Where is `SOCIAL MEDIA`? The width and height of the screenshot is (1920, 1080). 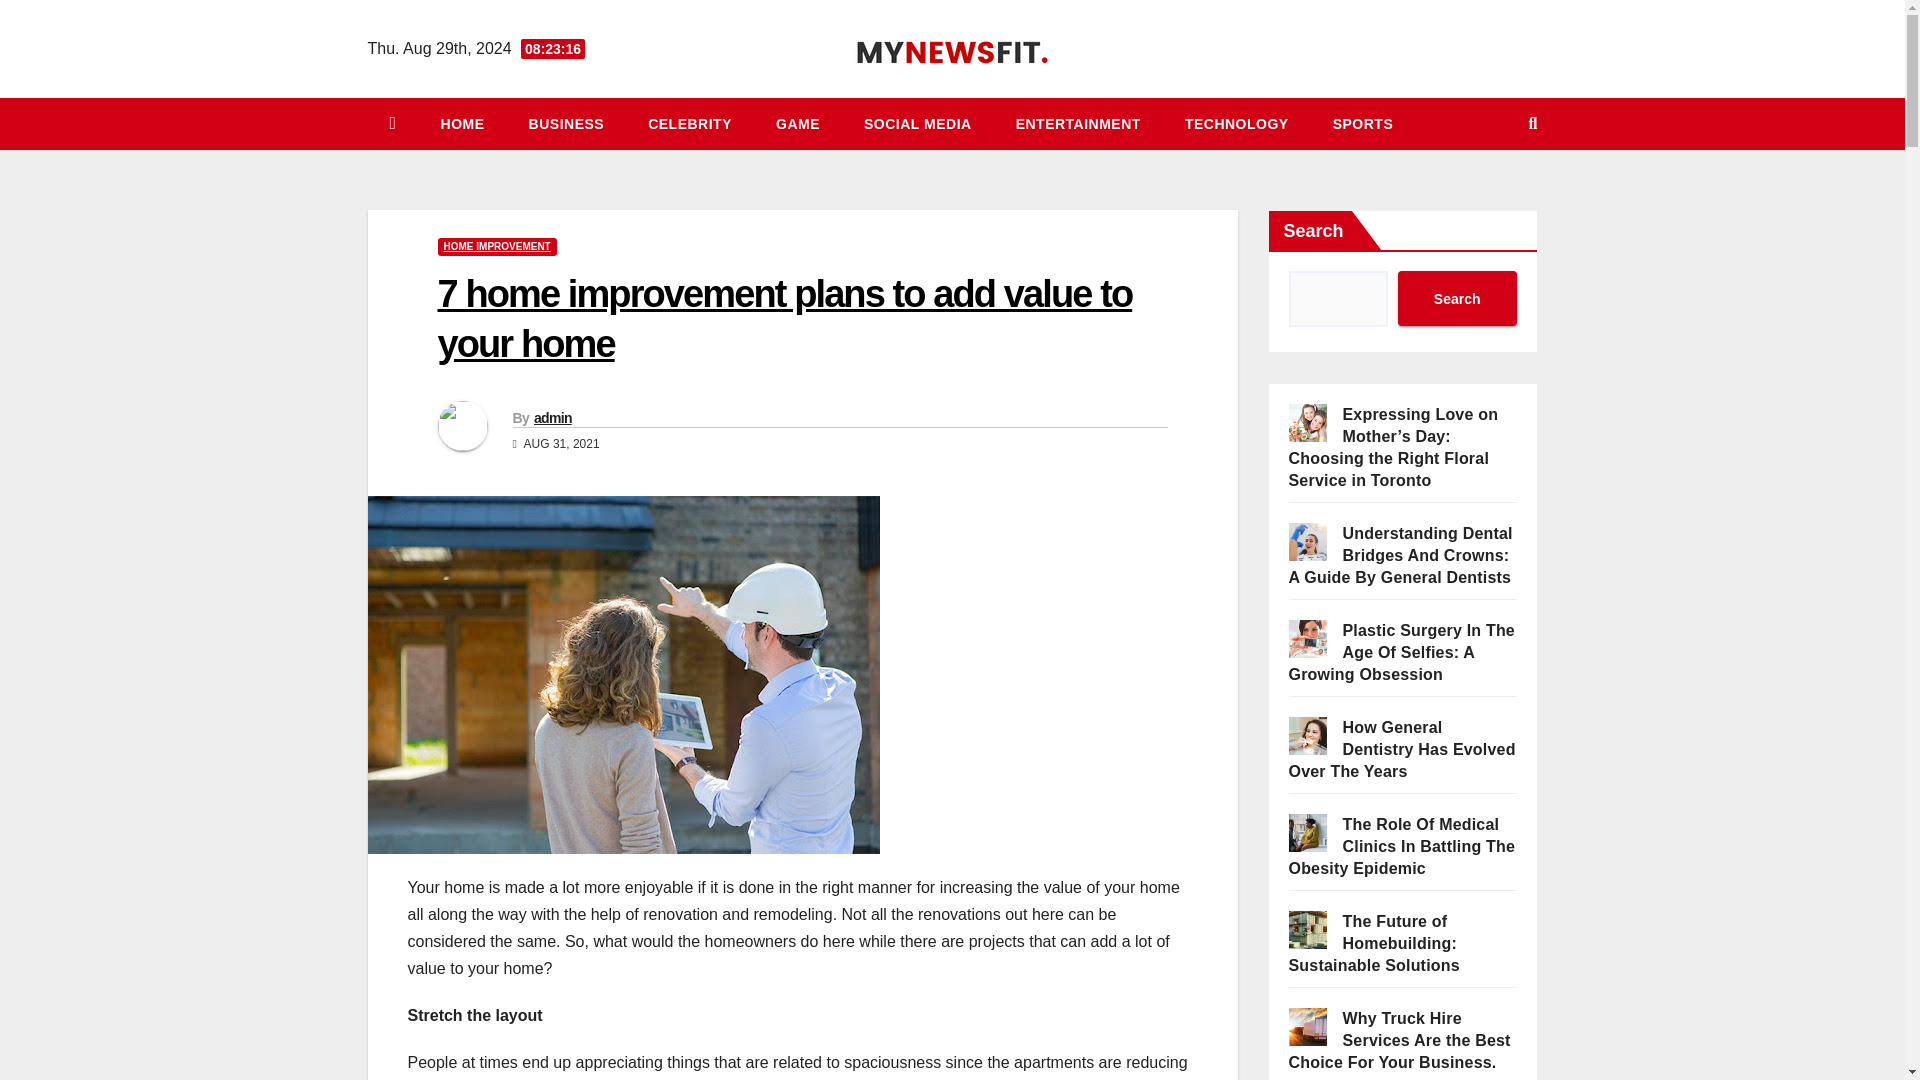
SOCIAL MEDIA is located at coordinates (918, 124).